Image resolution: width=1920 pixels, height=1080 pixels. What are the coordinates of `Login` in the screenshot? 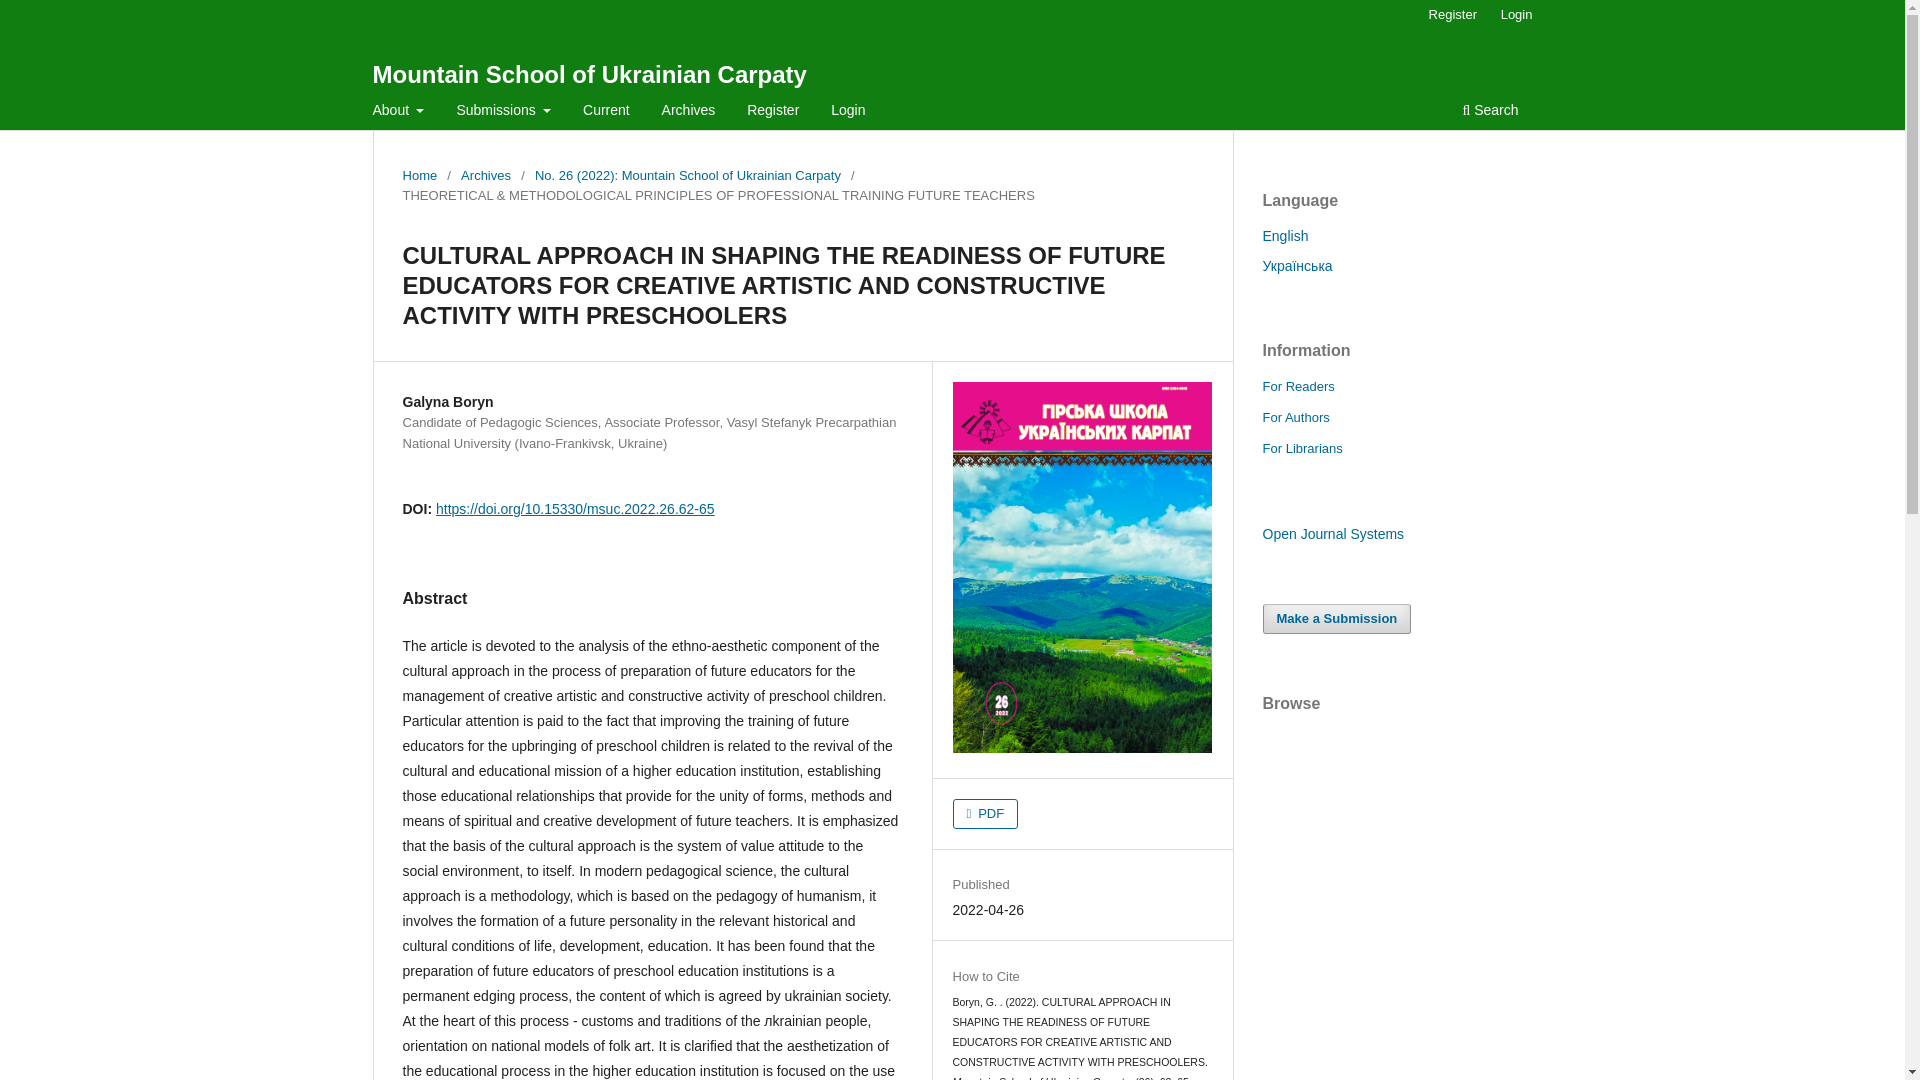 It's located at (847, 112).